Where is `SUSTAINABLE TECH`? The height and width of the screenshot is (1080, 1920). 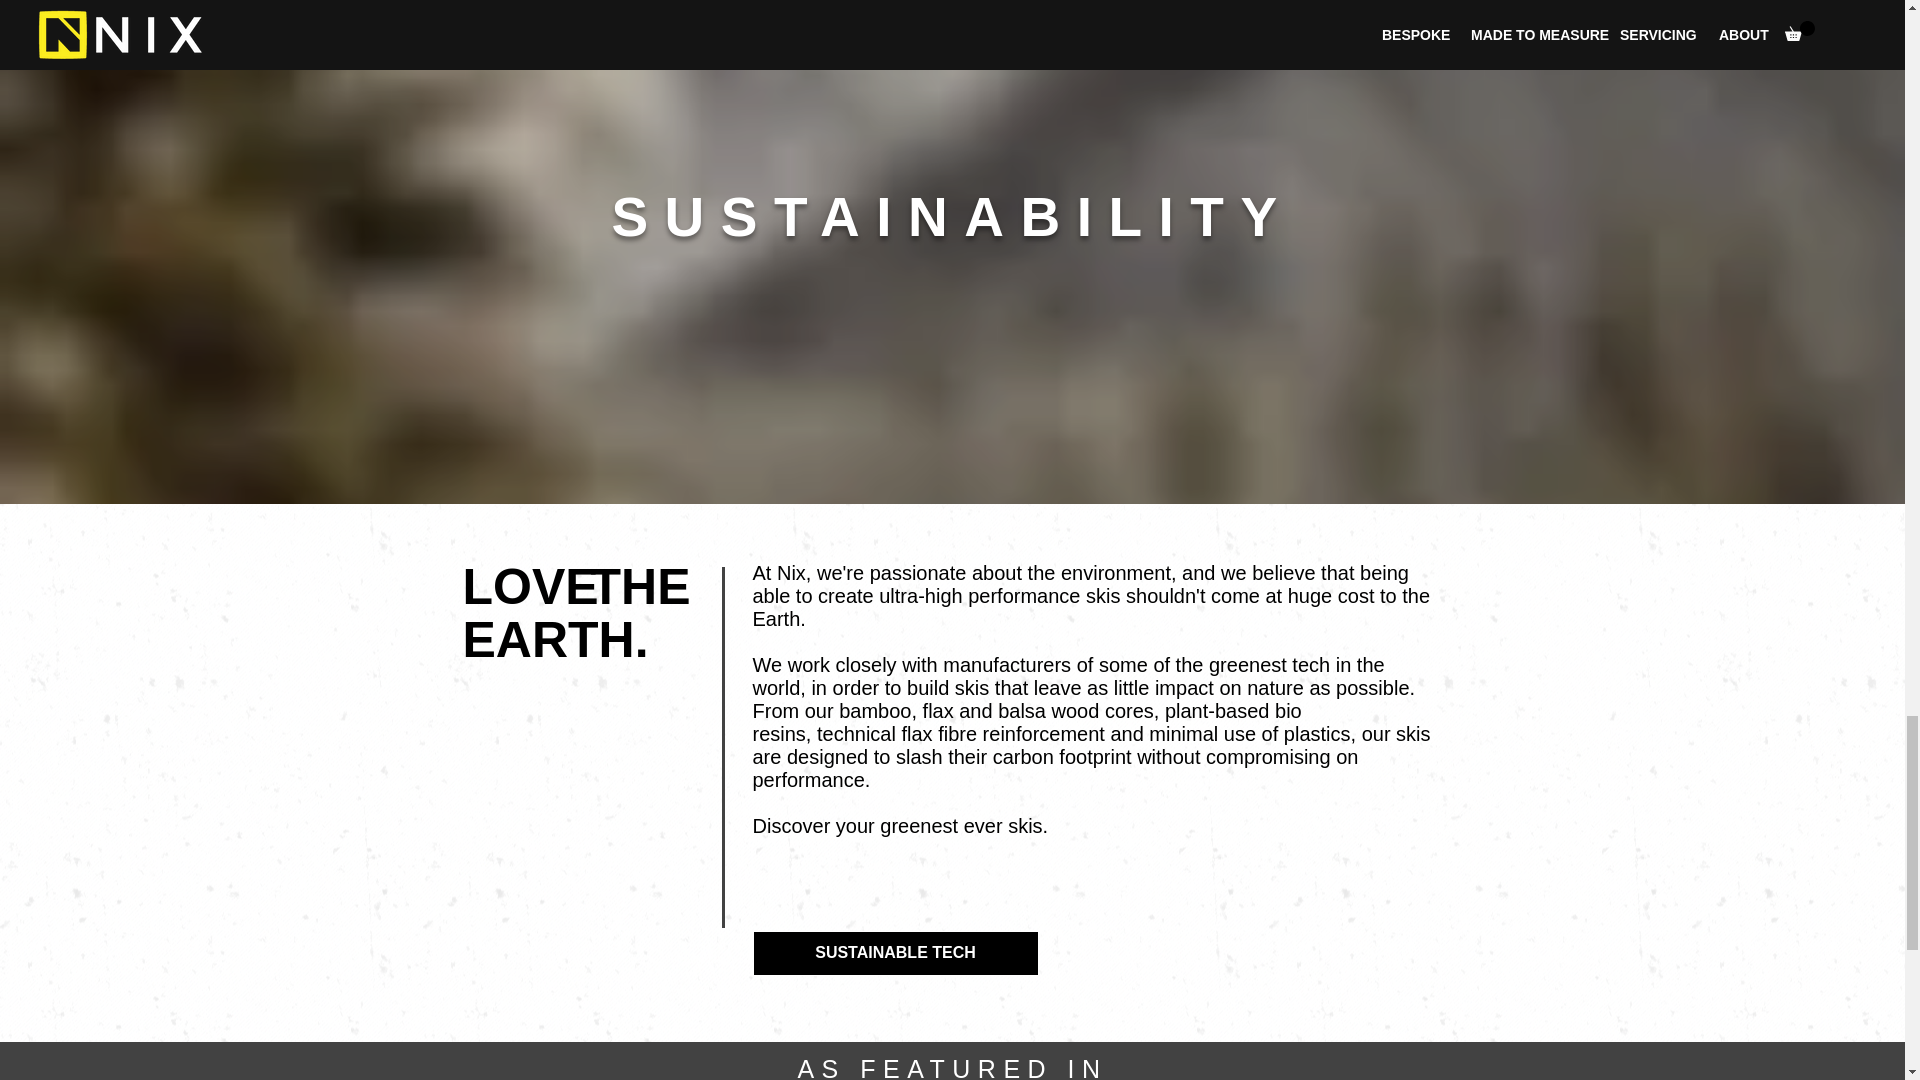
SUSTAINABLE TECH is located at coordinates (895, 953).